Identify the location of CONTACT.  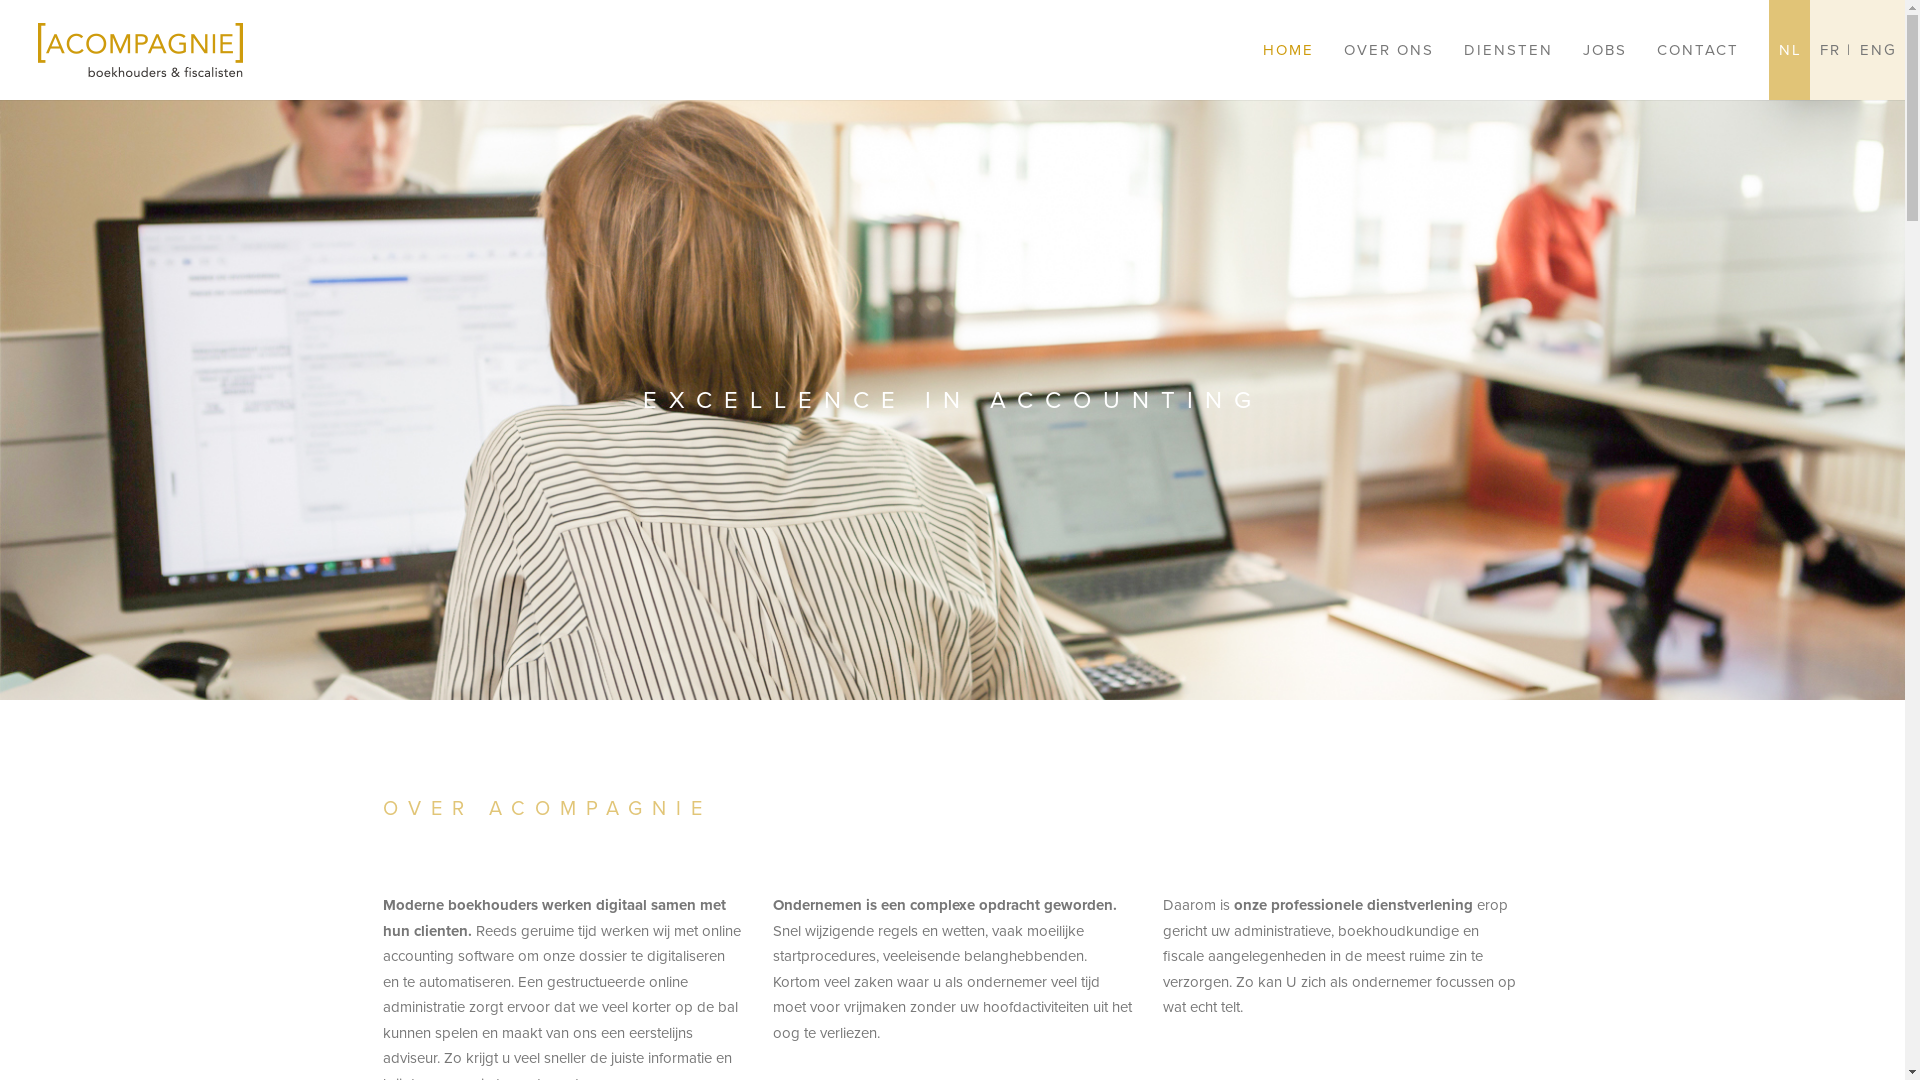
(1698, 50).